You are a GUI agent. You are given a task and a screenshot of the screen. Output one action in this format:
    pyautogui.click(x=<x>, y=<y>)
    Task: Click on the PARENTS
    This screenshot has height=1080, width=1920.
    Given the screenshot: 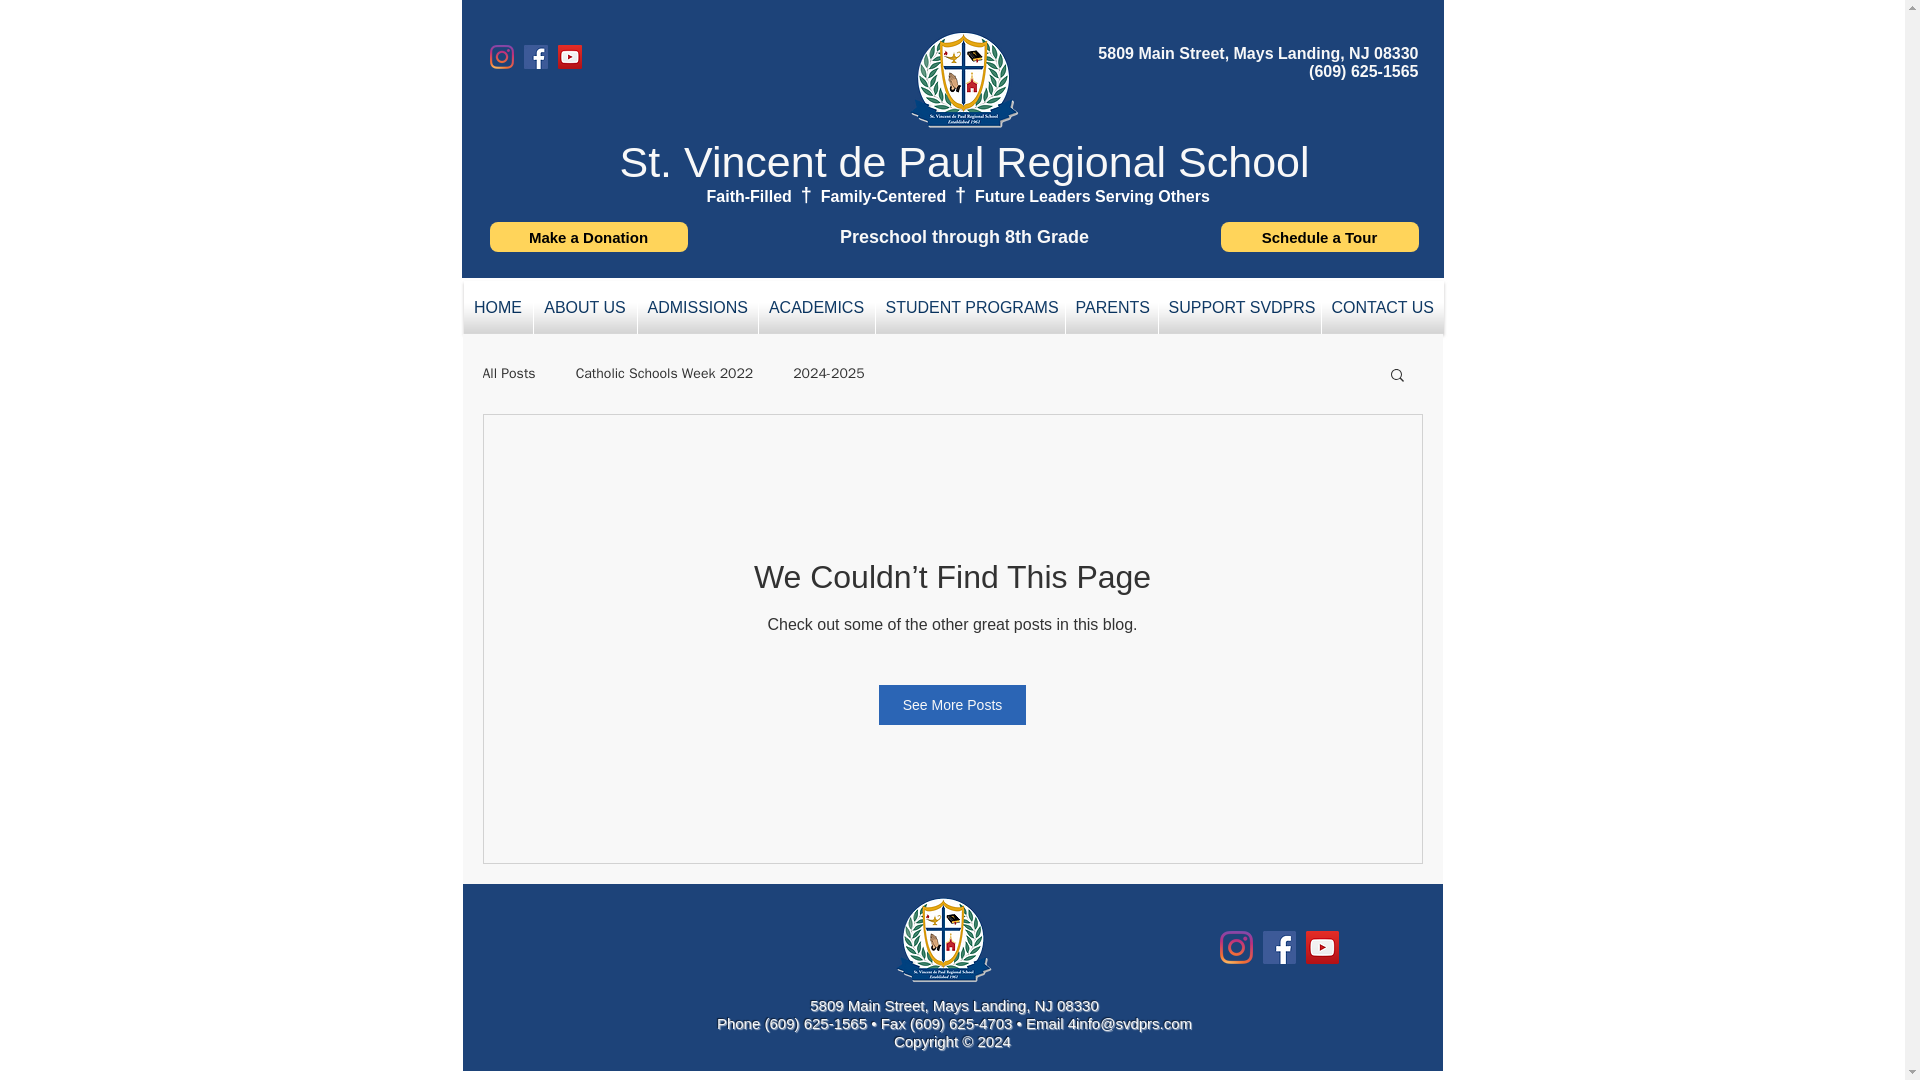 What is the action you would take?
    pyautogui.click(x=1111, y=306)
    